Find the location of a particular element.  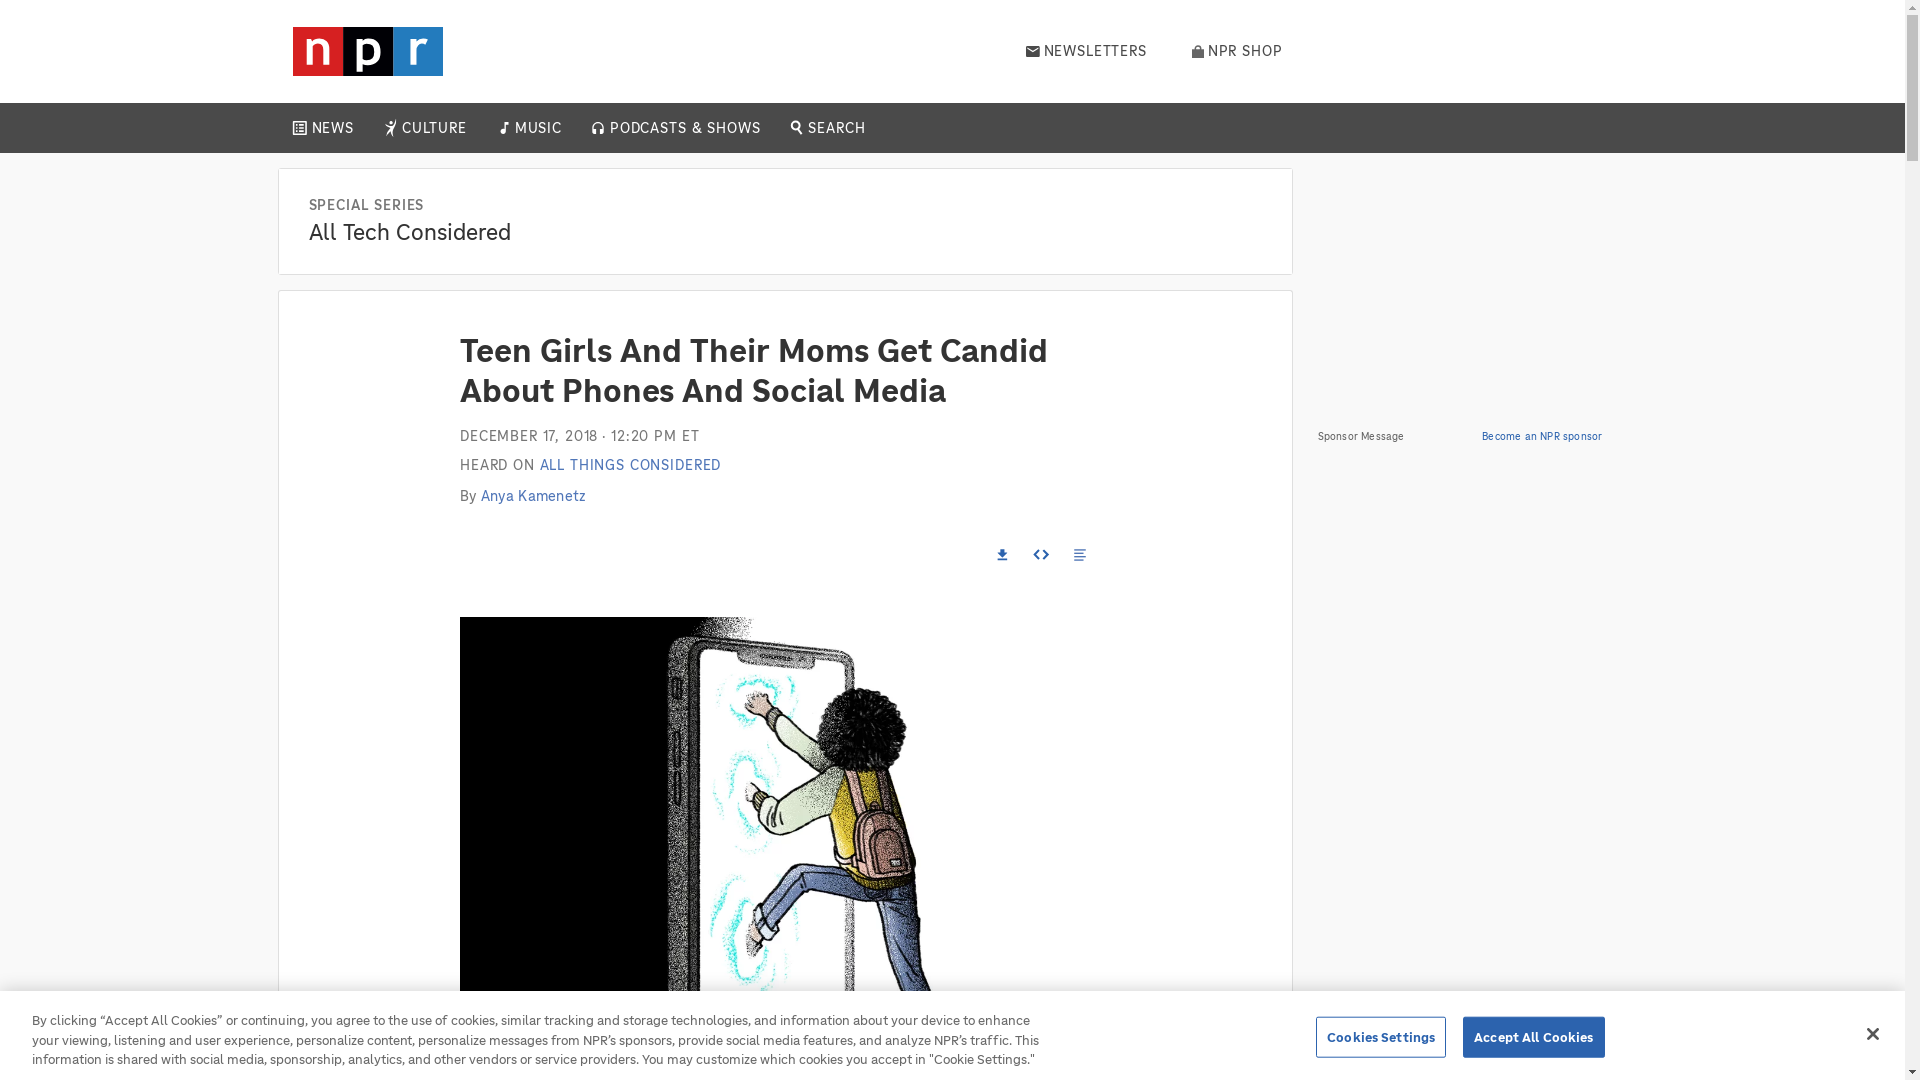

NPR SHOP is located at coordinates (1237, 51).